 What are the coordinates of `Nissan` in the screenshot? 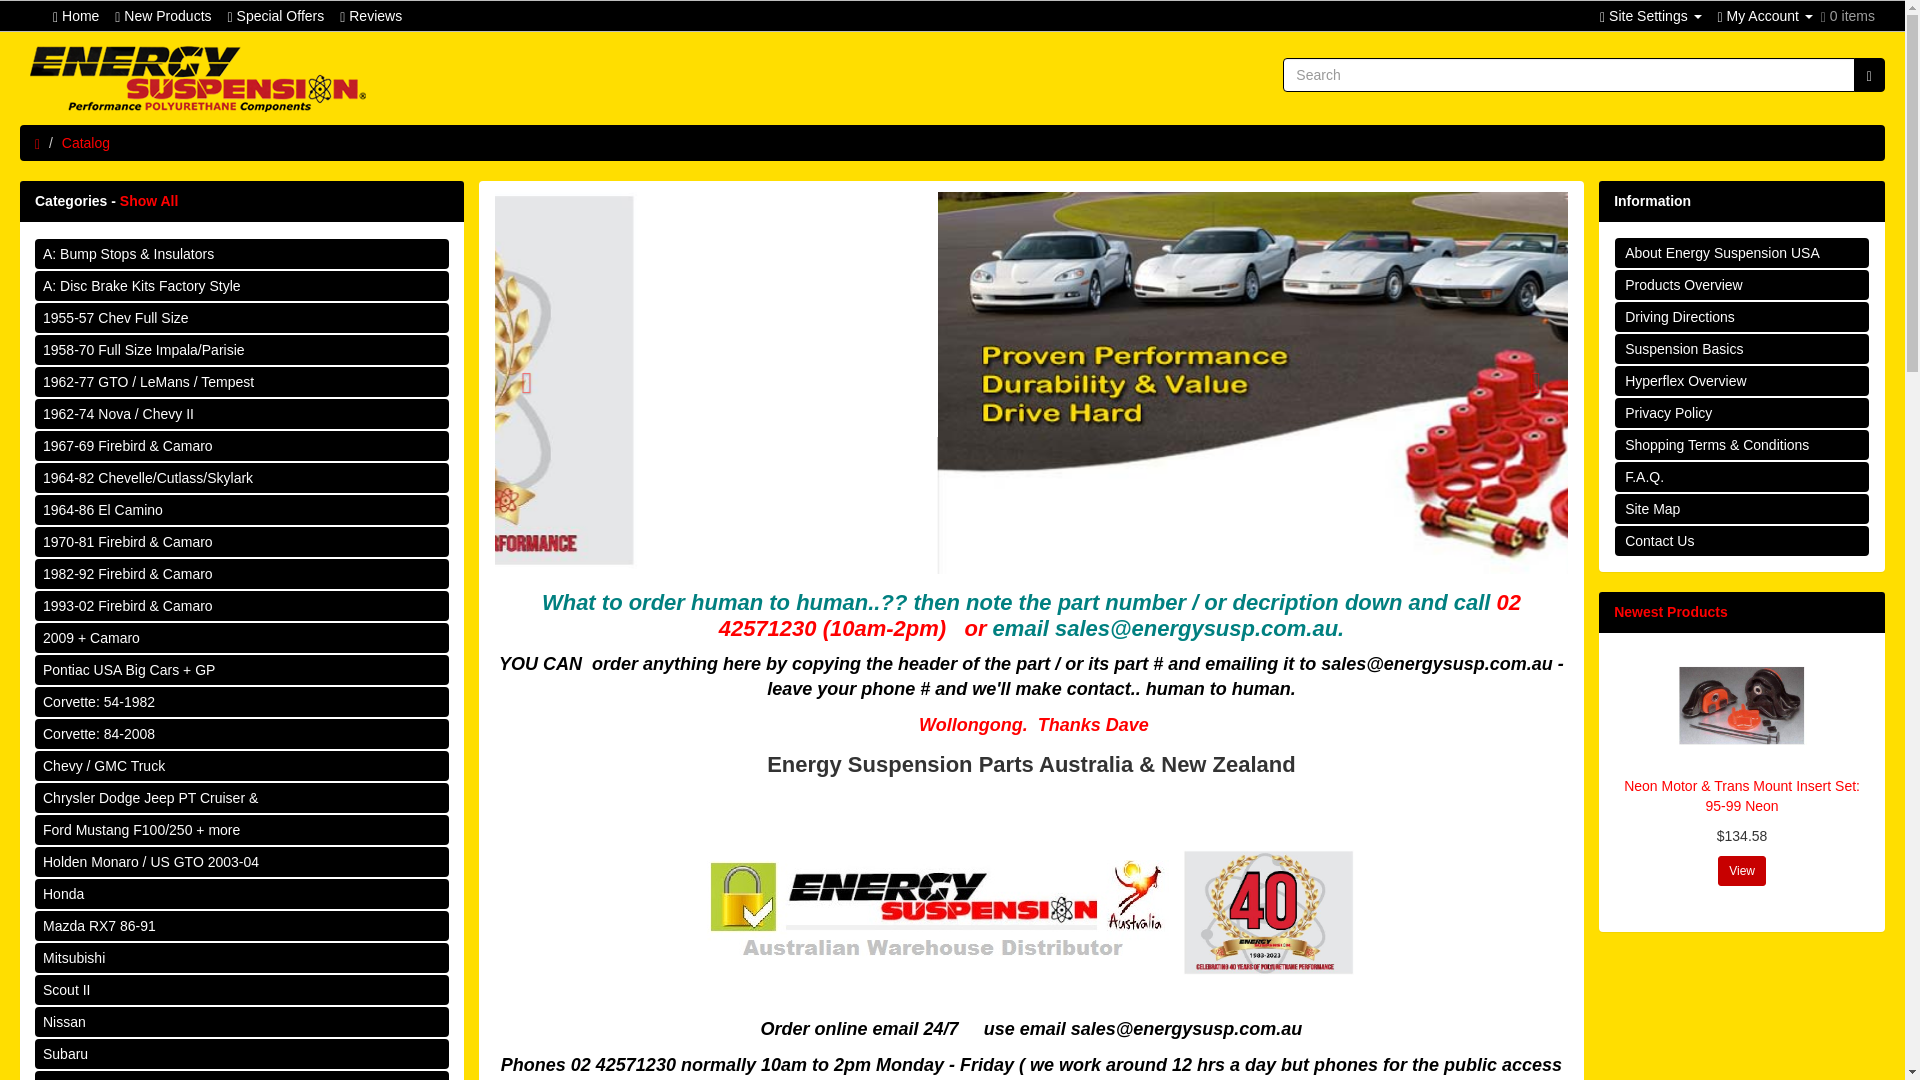 It's located at (242, 1022).